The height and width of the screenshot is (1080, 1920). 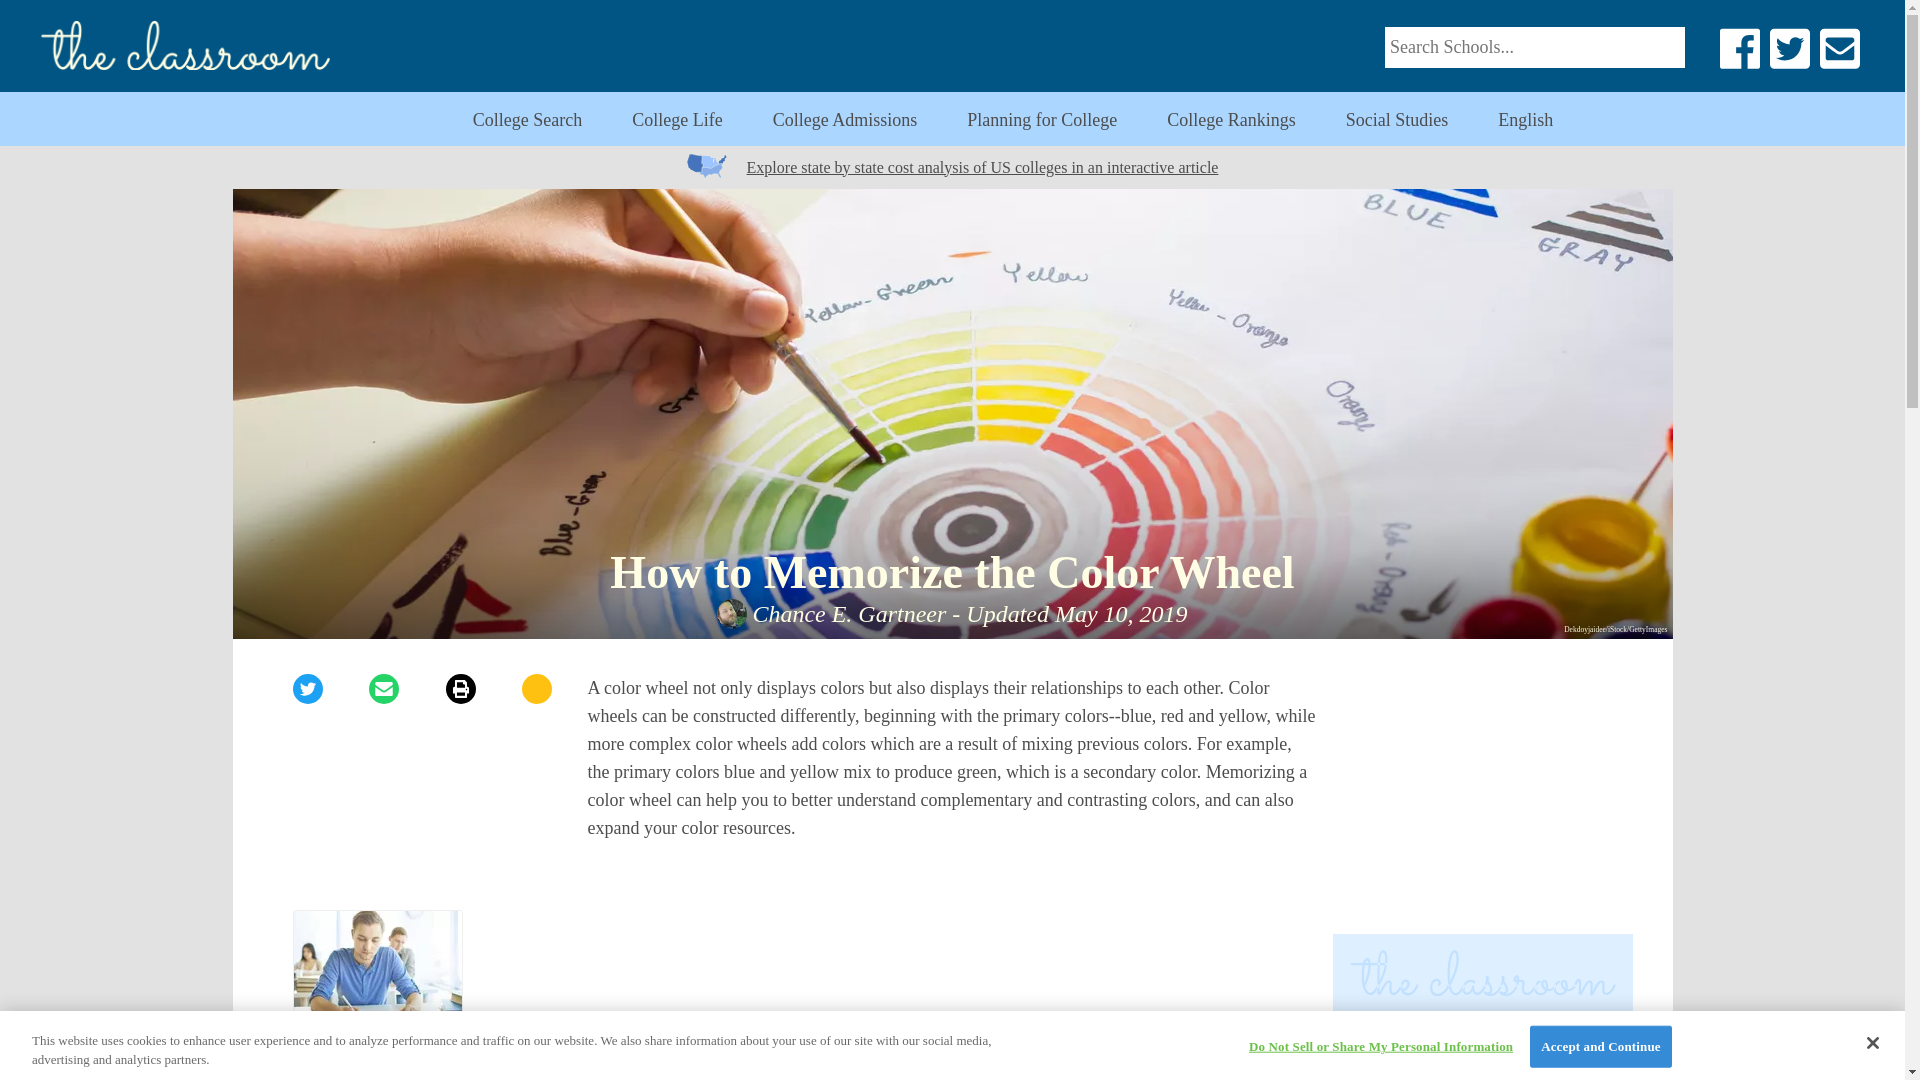 I want to click on 3rd party ad content, so click(x=952, y=970).